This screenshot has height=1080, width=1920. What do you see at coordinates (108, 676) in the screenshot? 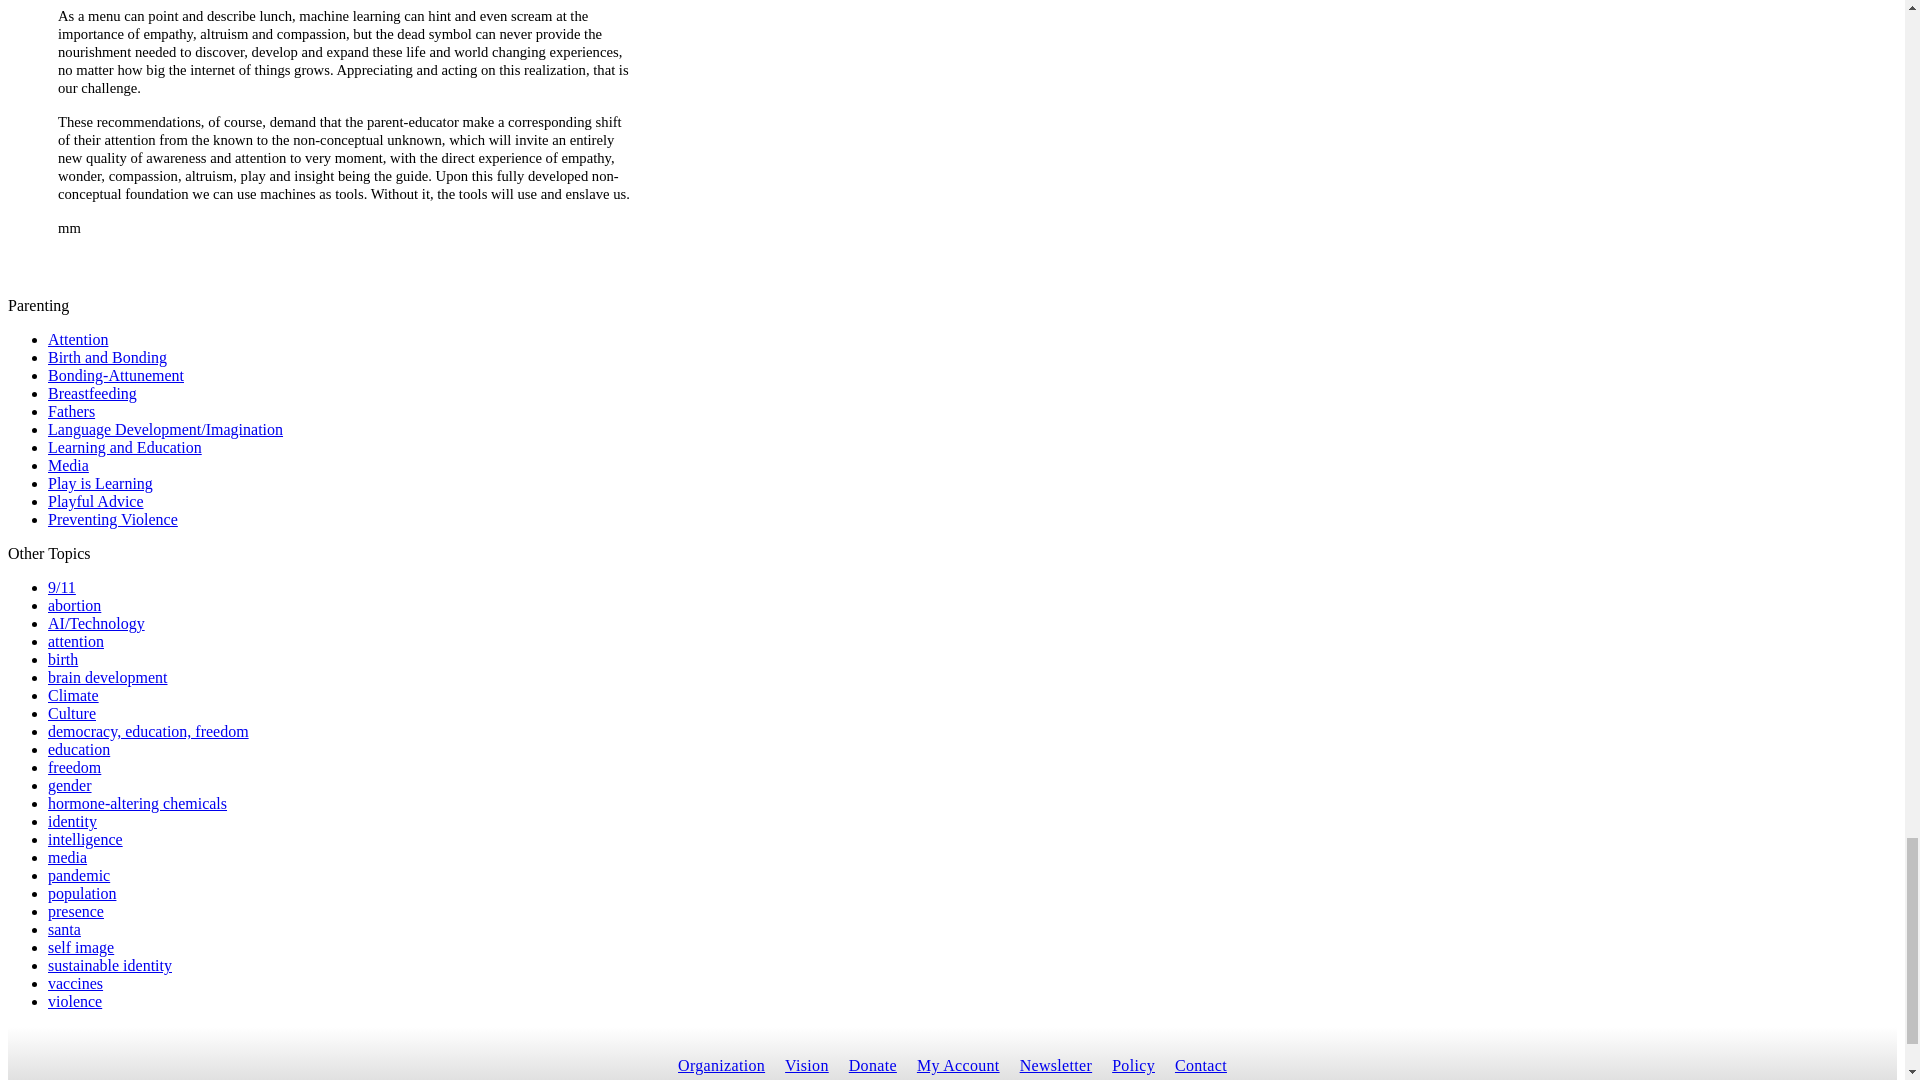
I see `brain development` at bounding box center [108, 676].